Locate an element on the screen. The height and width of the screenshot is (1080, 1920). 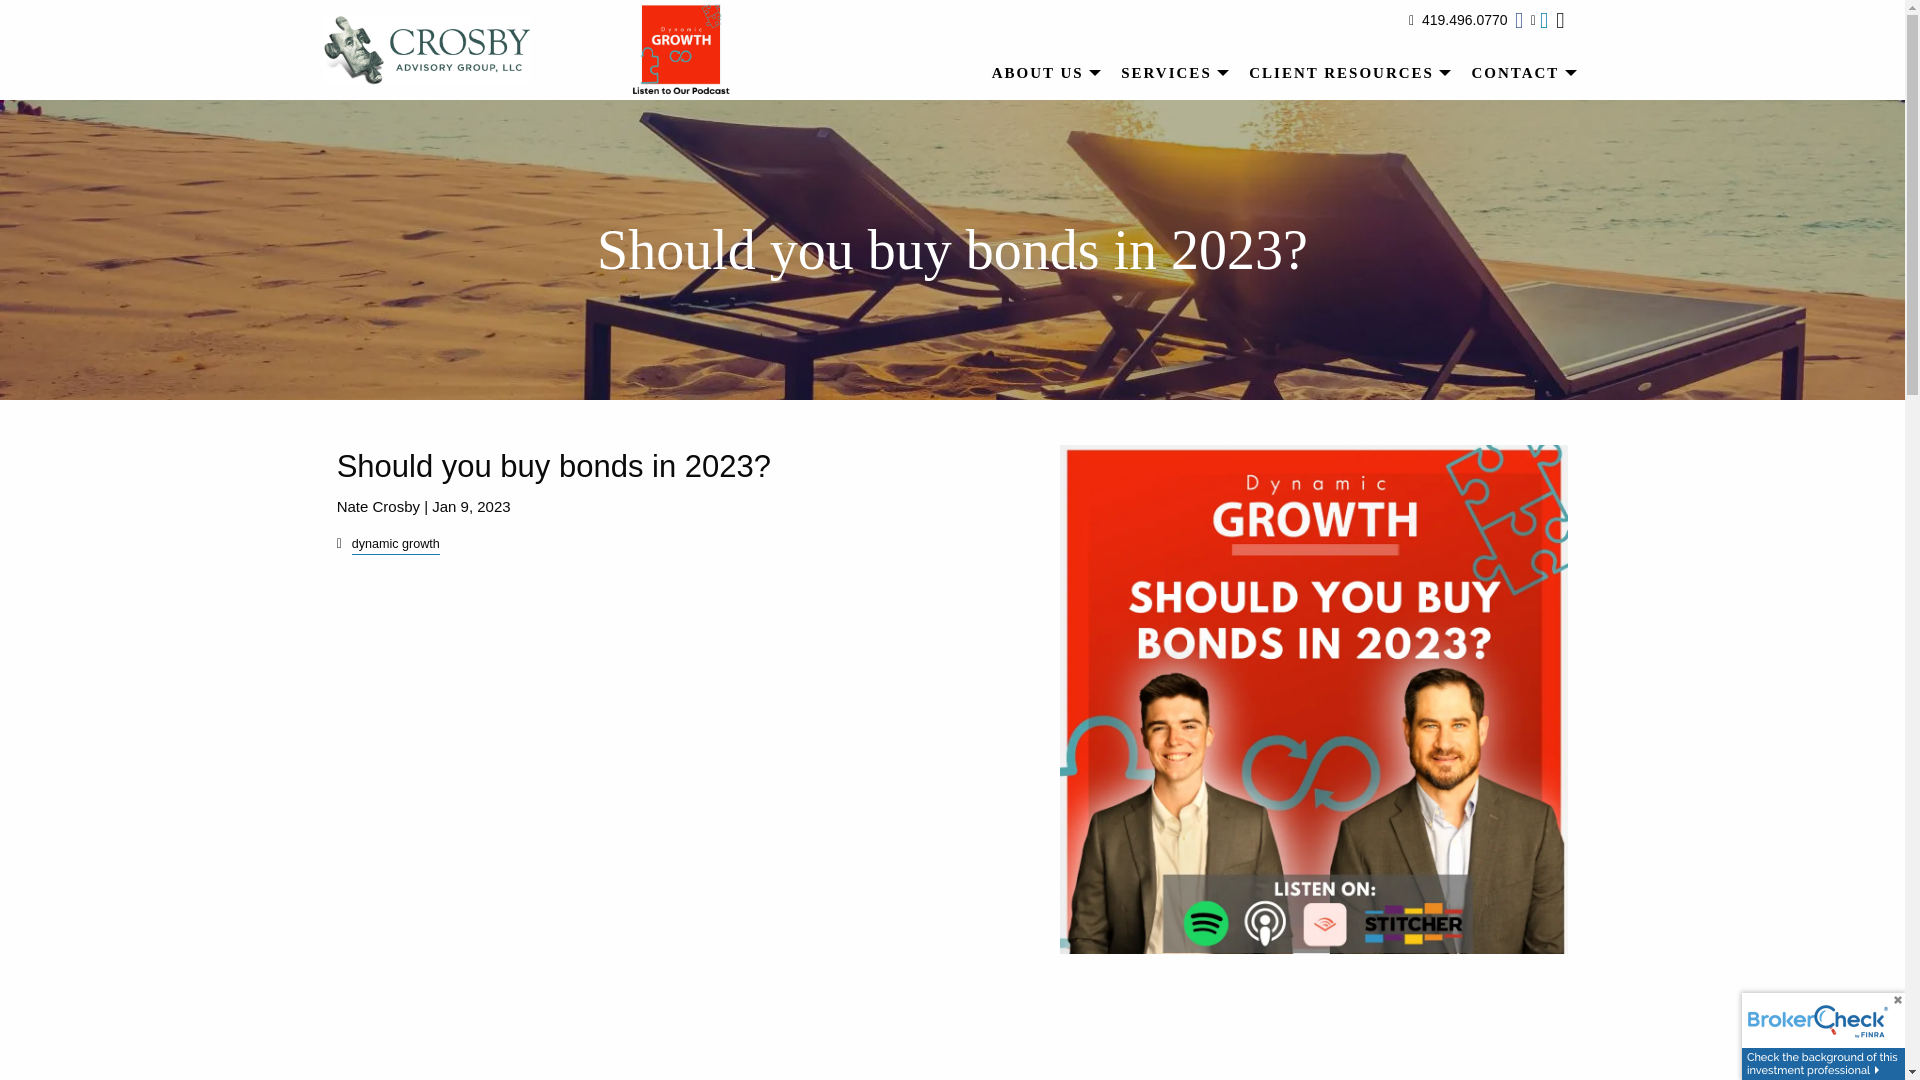
CONTACT is located at coordinates (1518, 72).